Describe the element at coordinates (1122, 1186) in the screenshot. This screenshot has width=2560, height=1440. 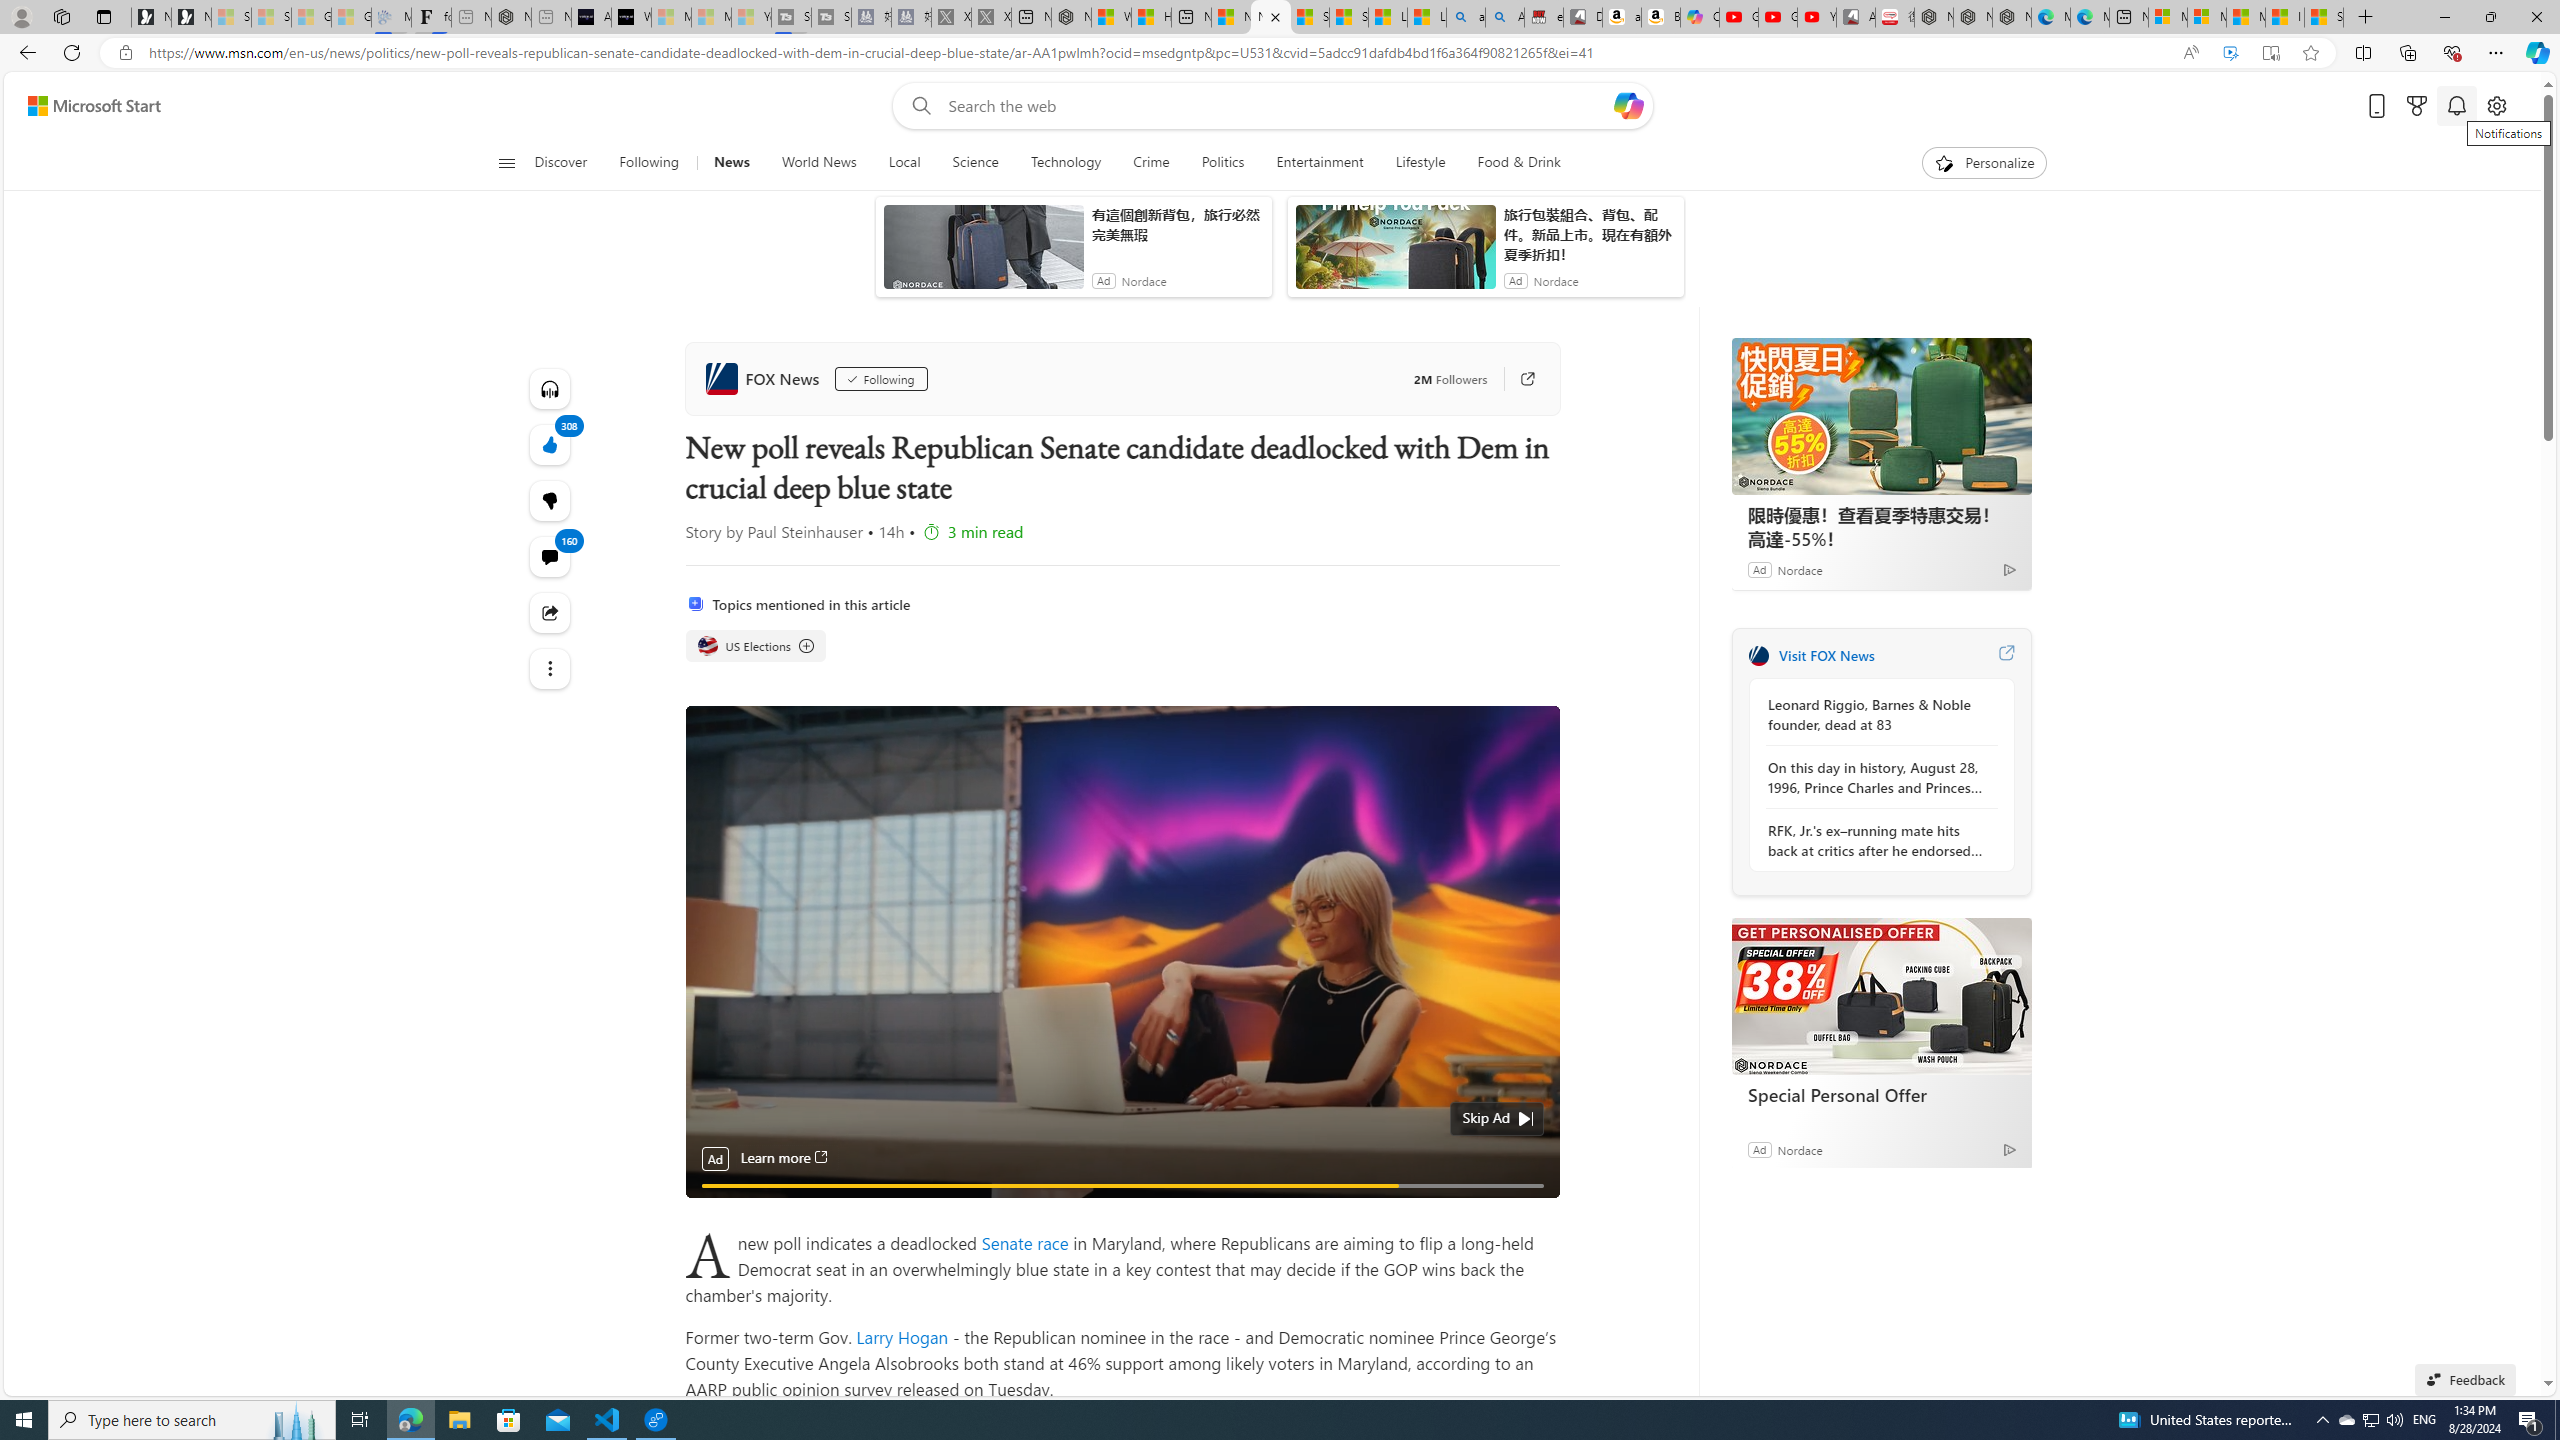
I see `video progress bar` at that location.